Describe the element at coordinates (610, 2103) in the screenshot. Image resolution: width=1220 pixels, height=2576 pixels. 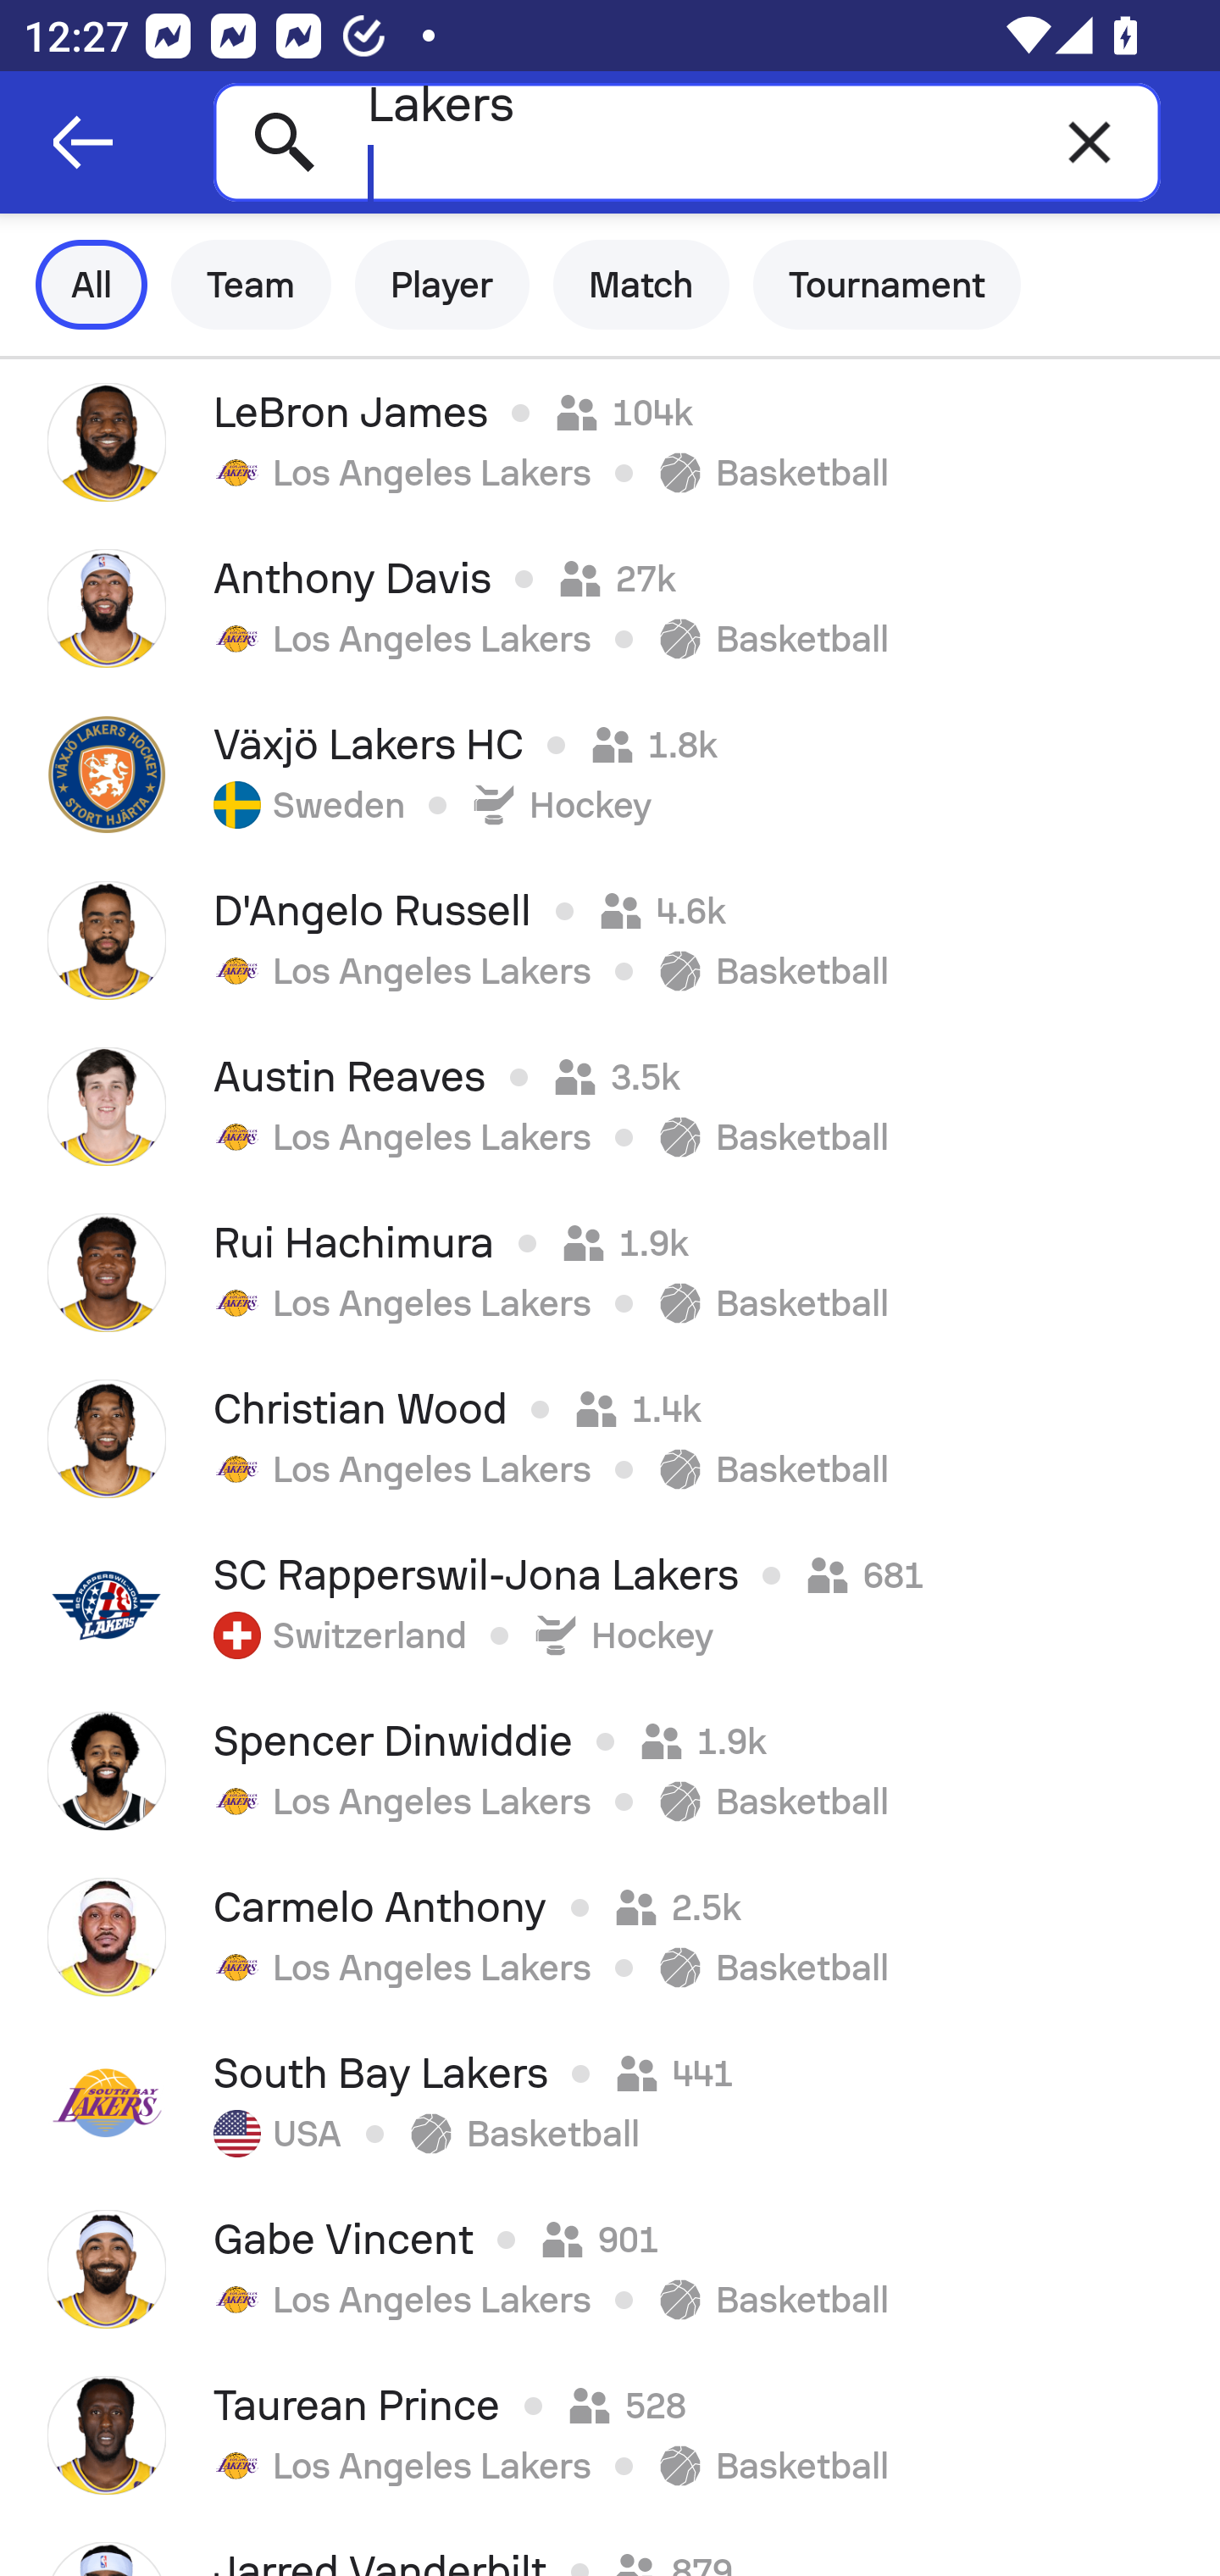
I see `South Bay Lakers 441 USA Basketball` at that location.